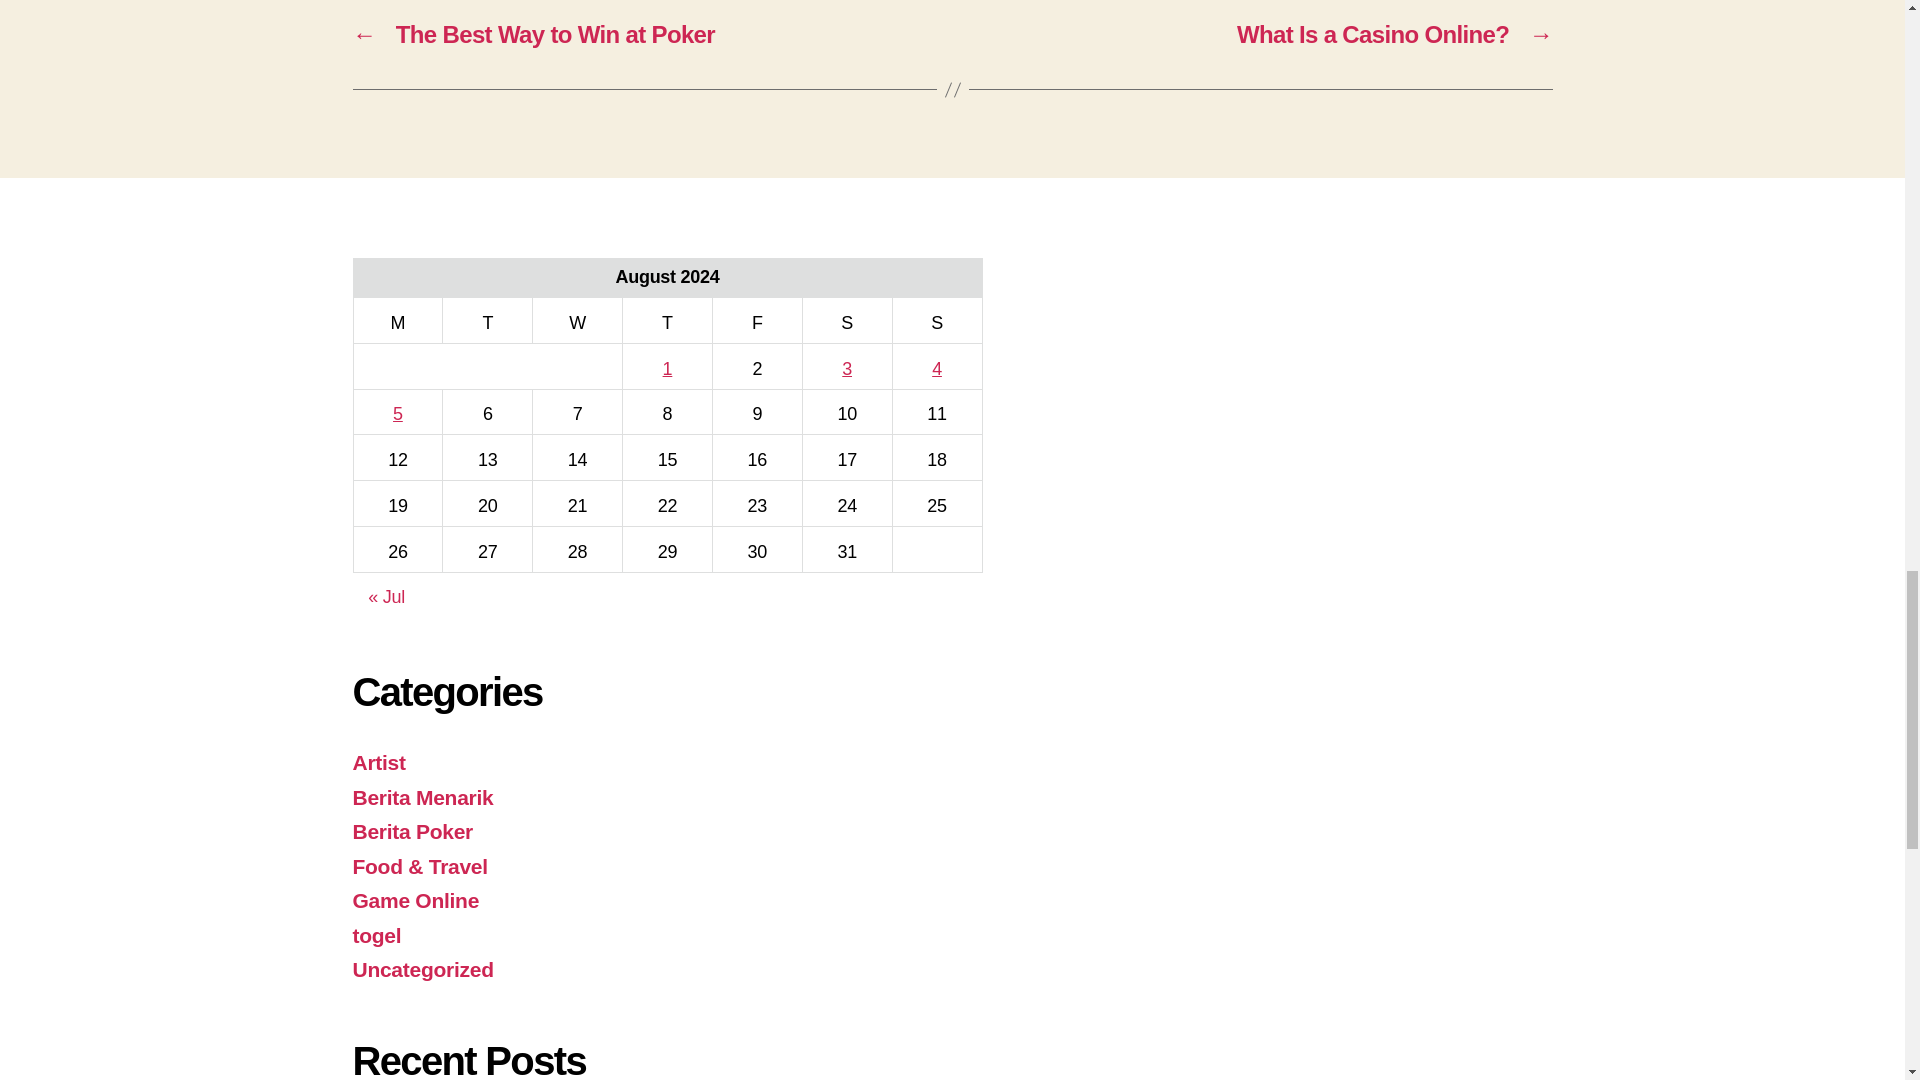 This screenshot has width=1920, height=1080. I want to click on Berita Poker, so click(412, 831).